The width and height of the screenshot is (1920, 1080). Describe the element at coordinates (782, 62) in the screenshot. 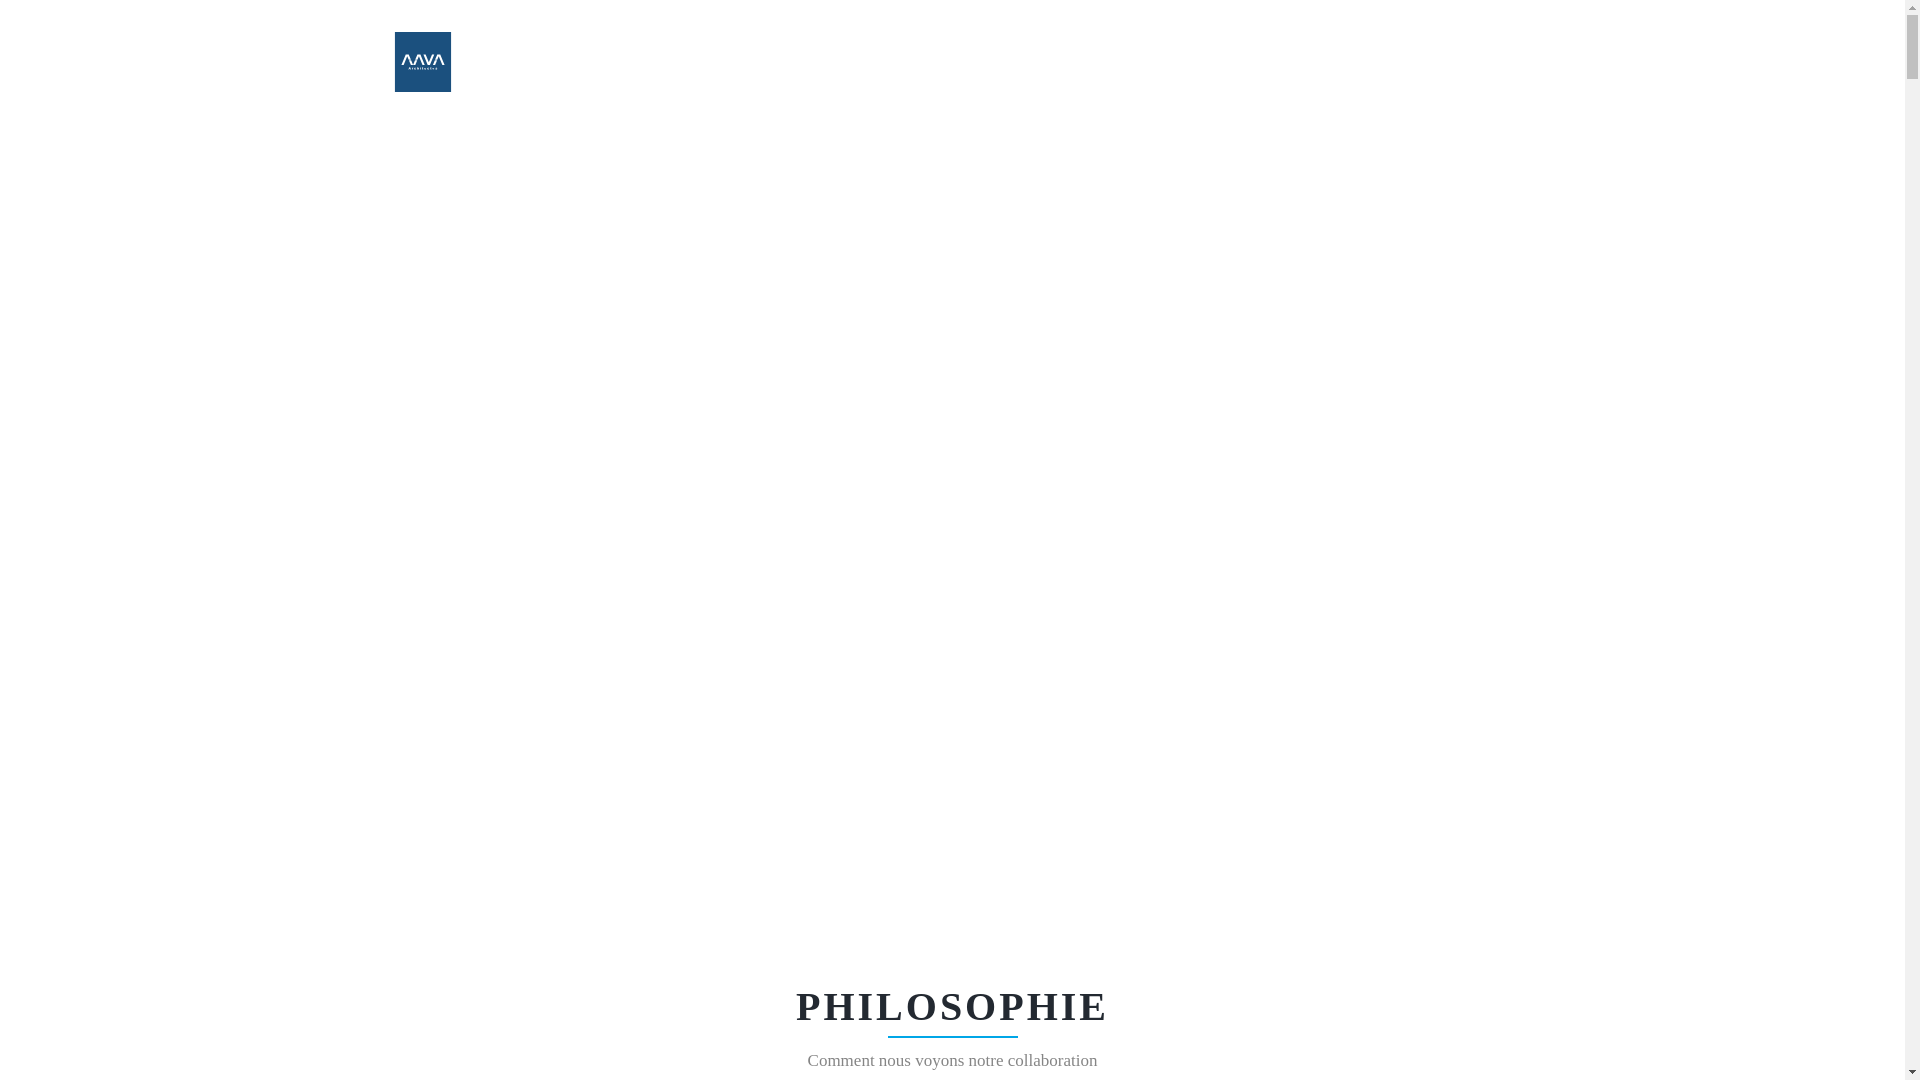

I see `PHILOSOPHIE` at that location.